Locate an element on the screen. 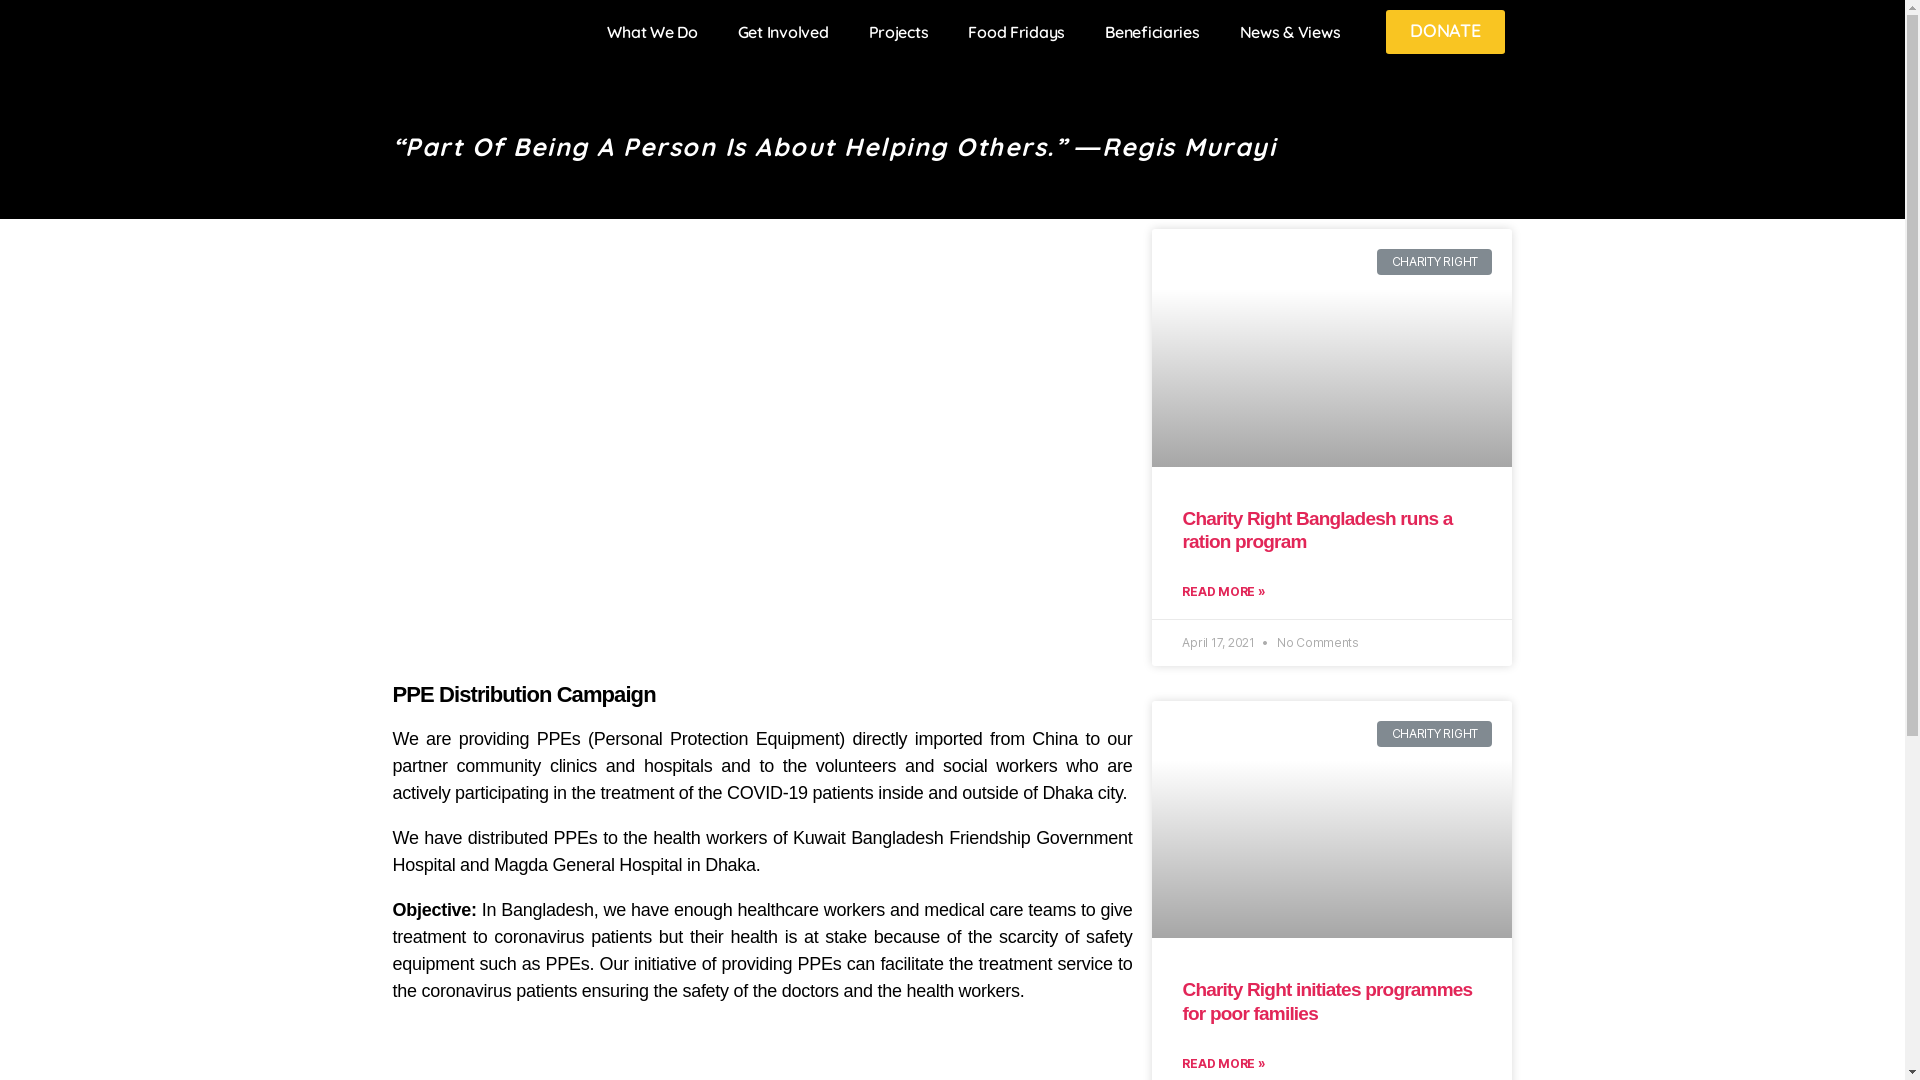  Food Fridays is located at coordinates (1016, 32).